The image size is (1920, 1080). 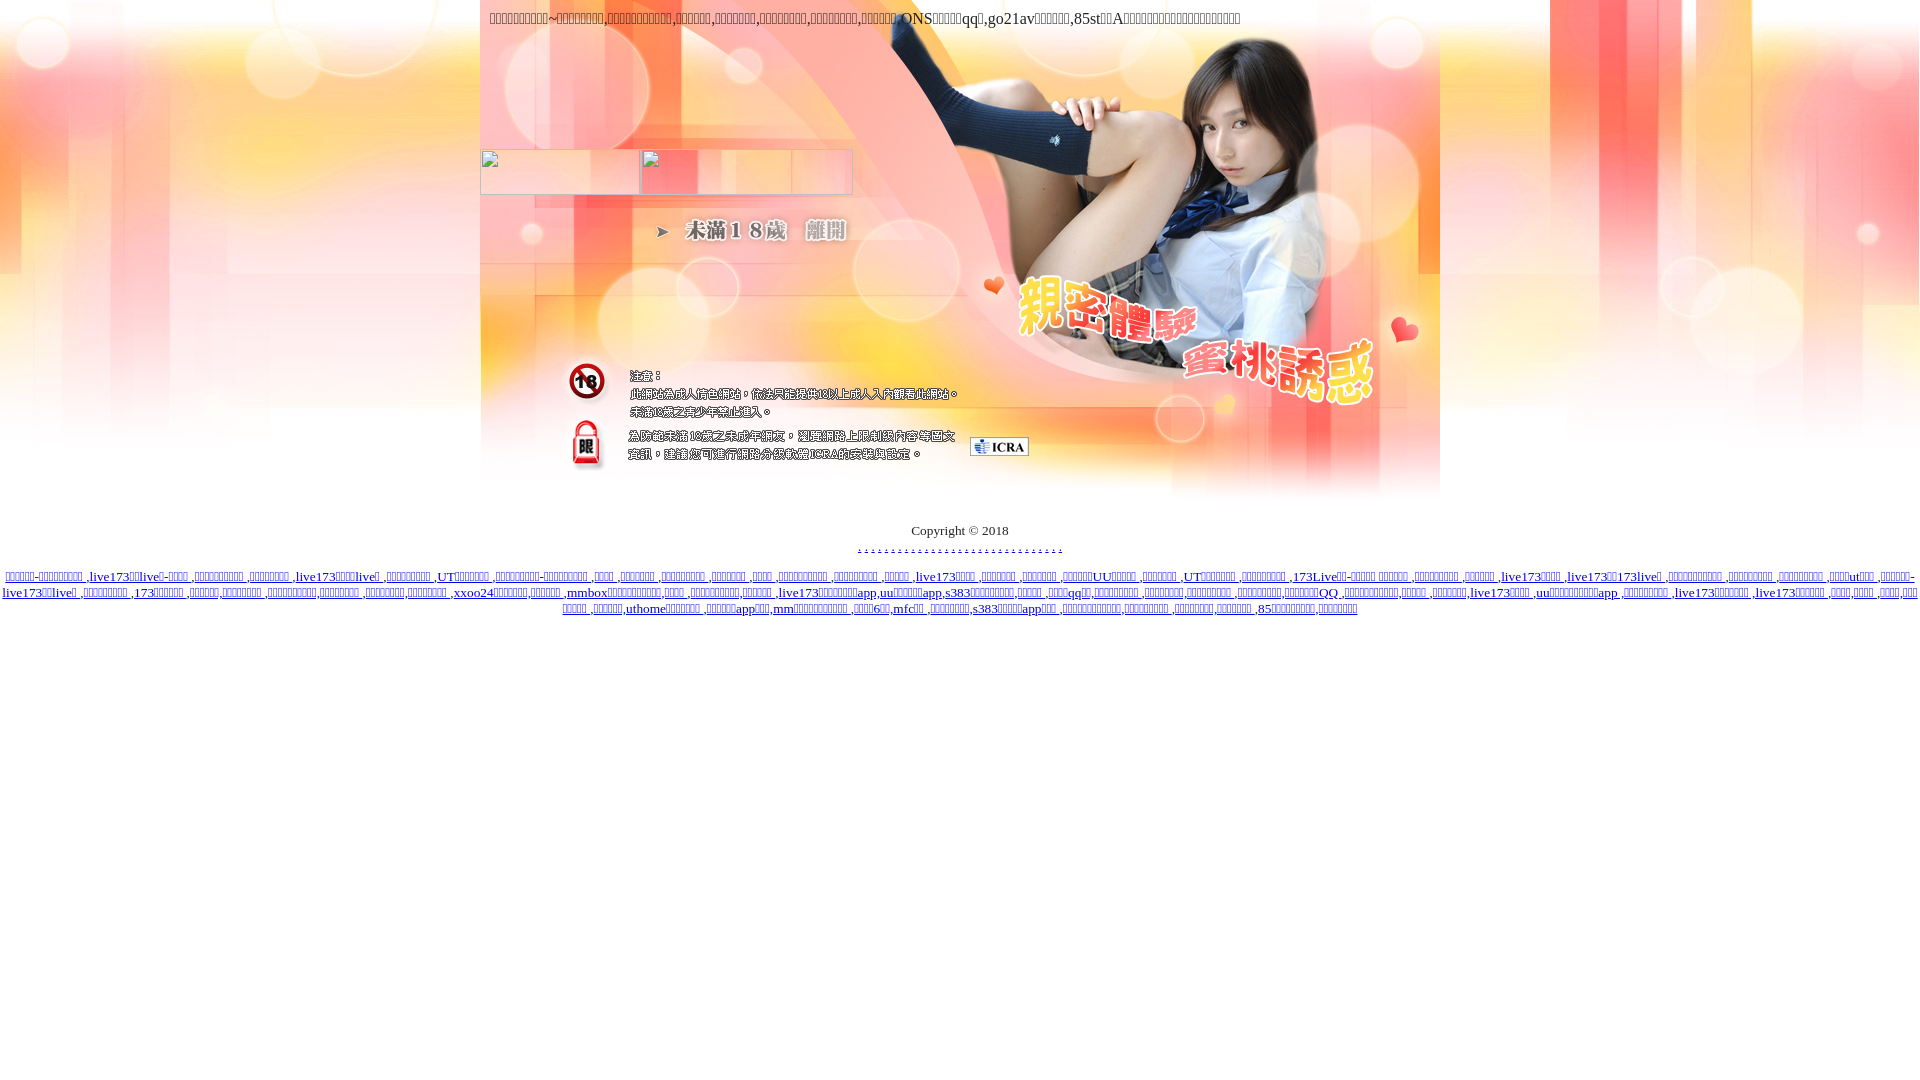 I want to click on ., so click(x=860, y=546).